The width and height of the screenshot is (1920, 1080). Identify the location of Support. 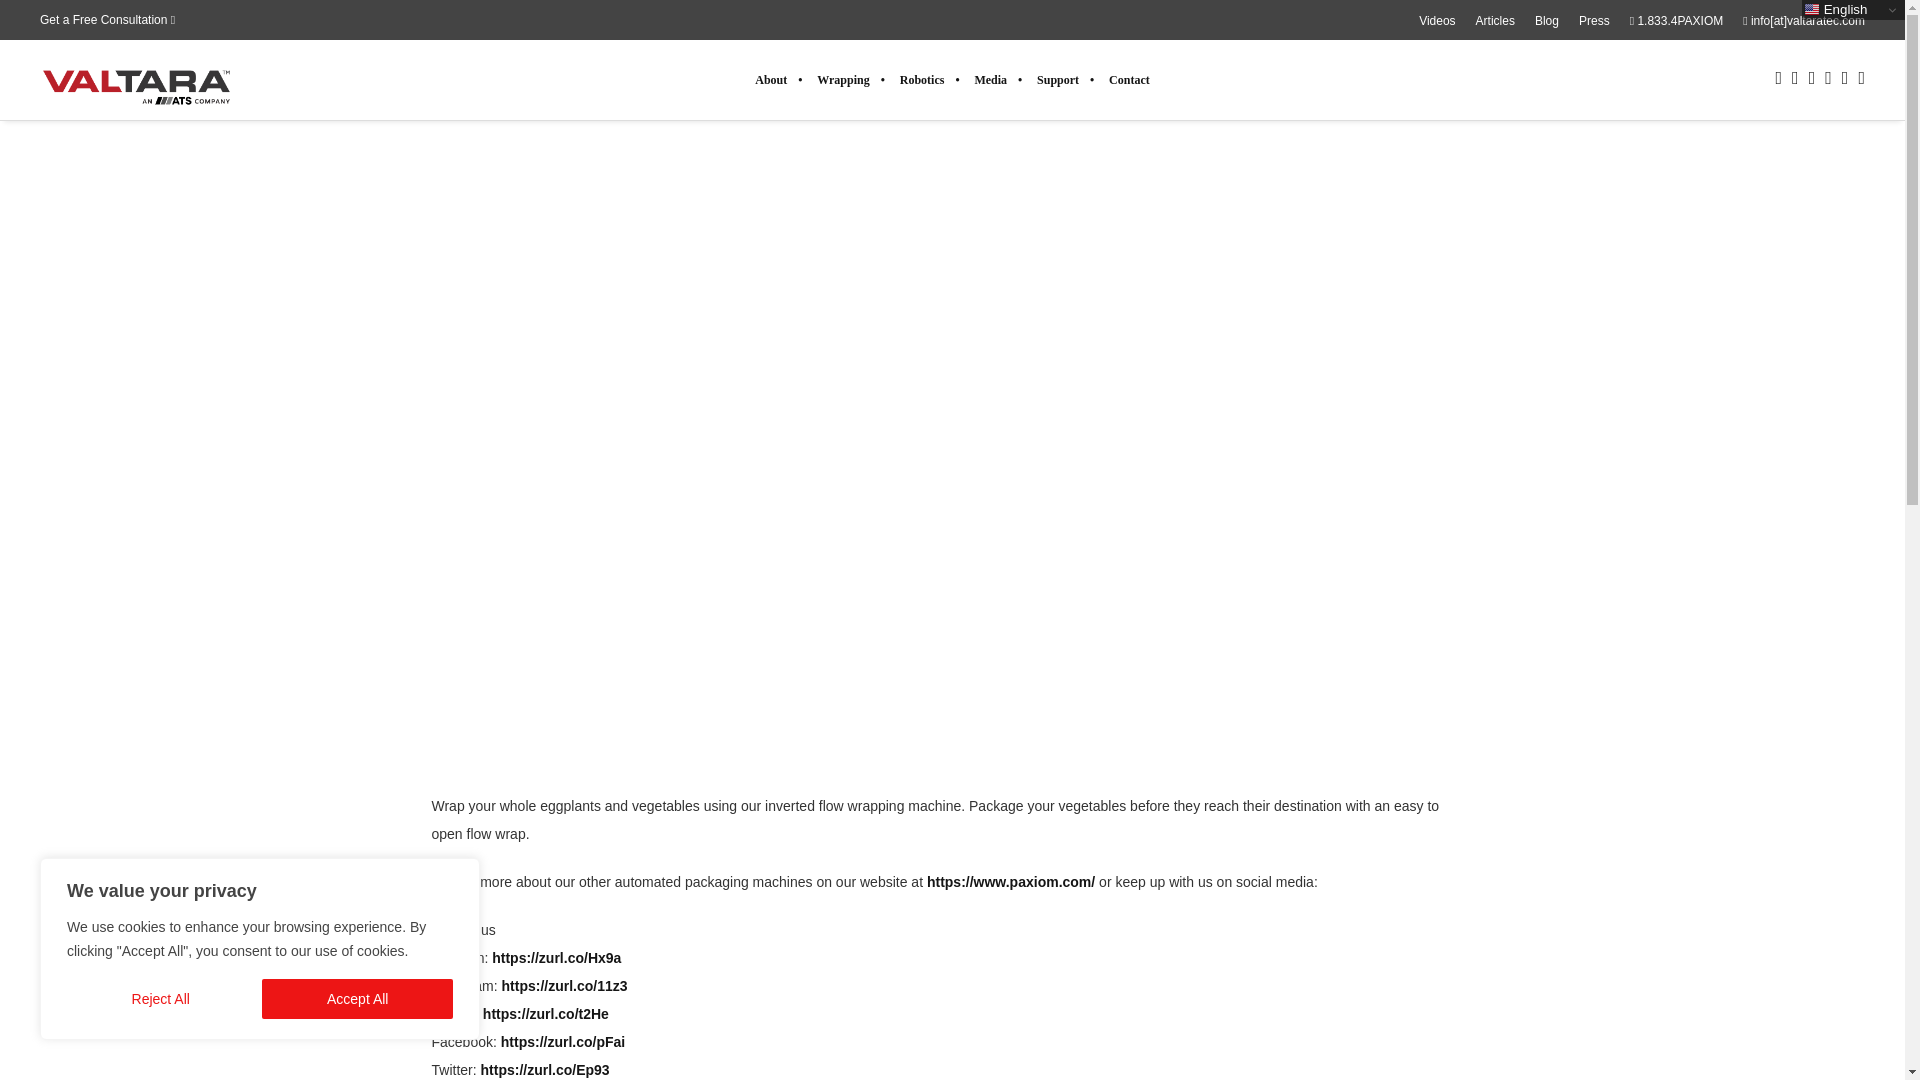
(1058, 79).